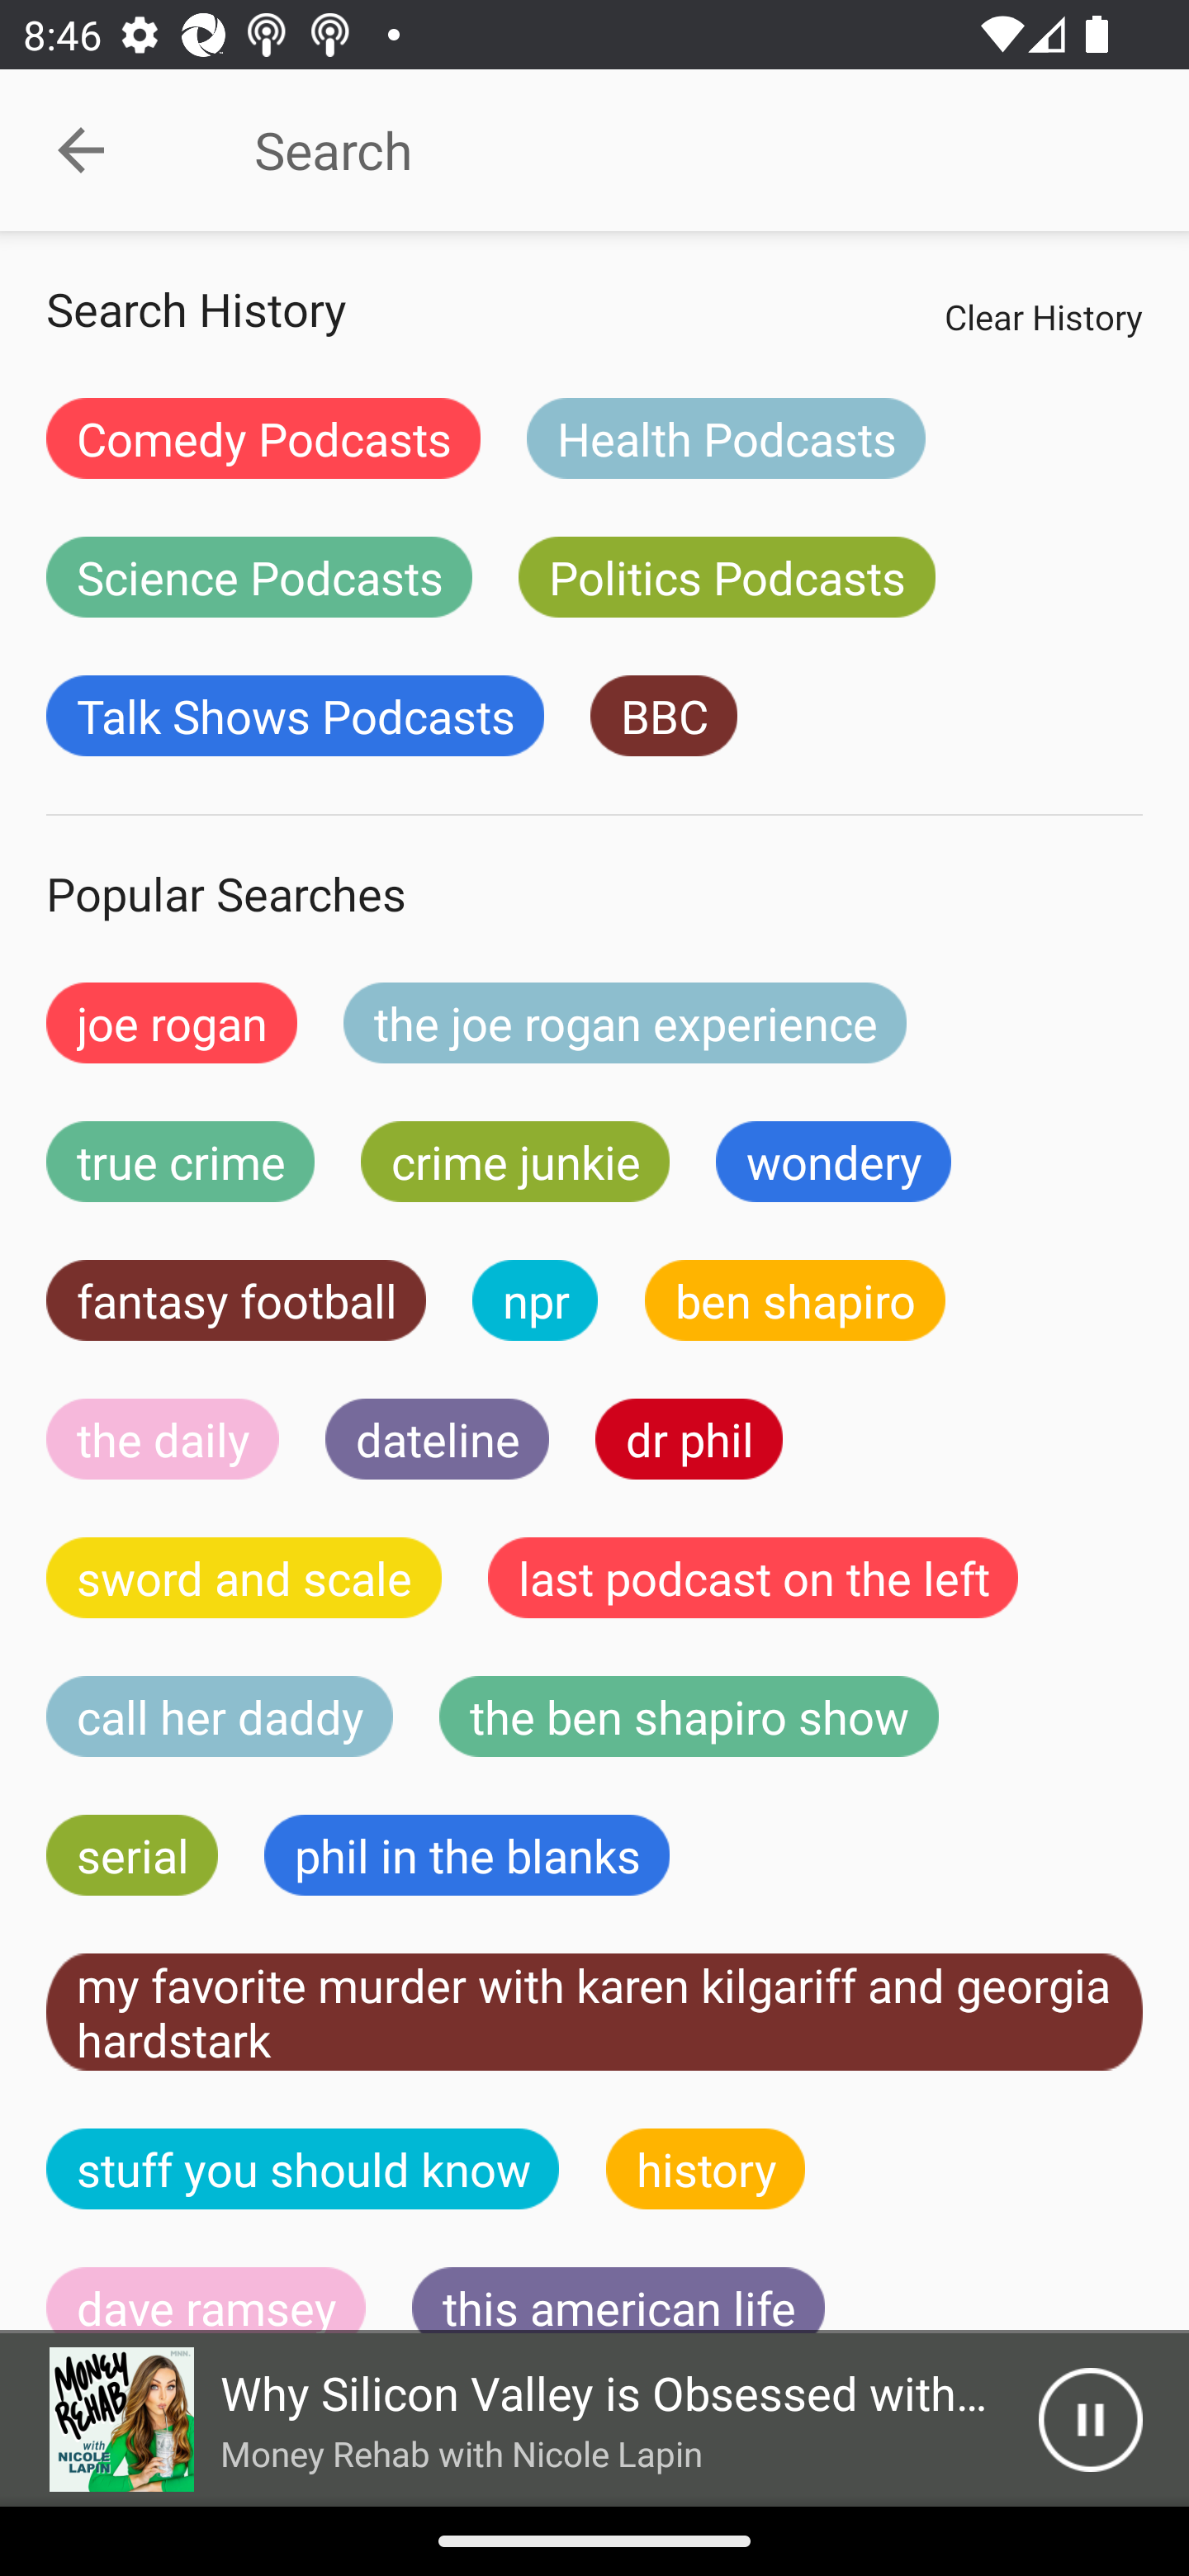  What do you see at coordinates (514, 1162) in the screenshot?
I see `crime junkie` at bounding box center [514, 1162].